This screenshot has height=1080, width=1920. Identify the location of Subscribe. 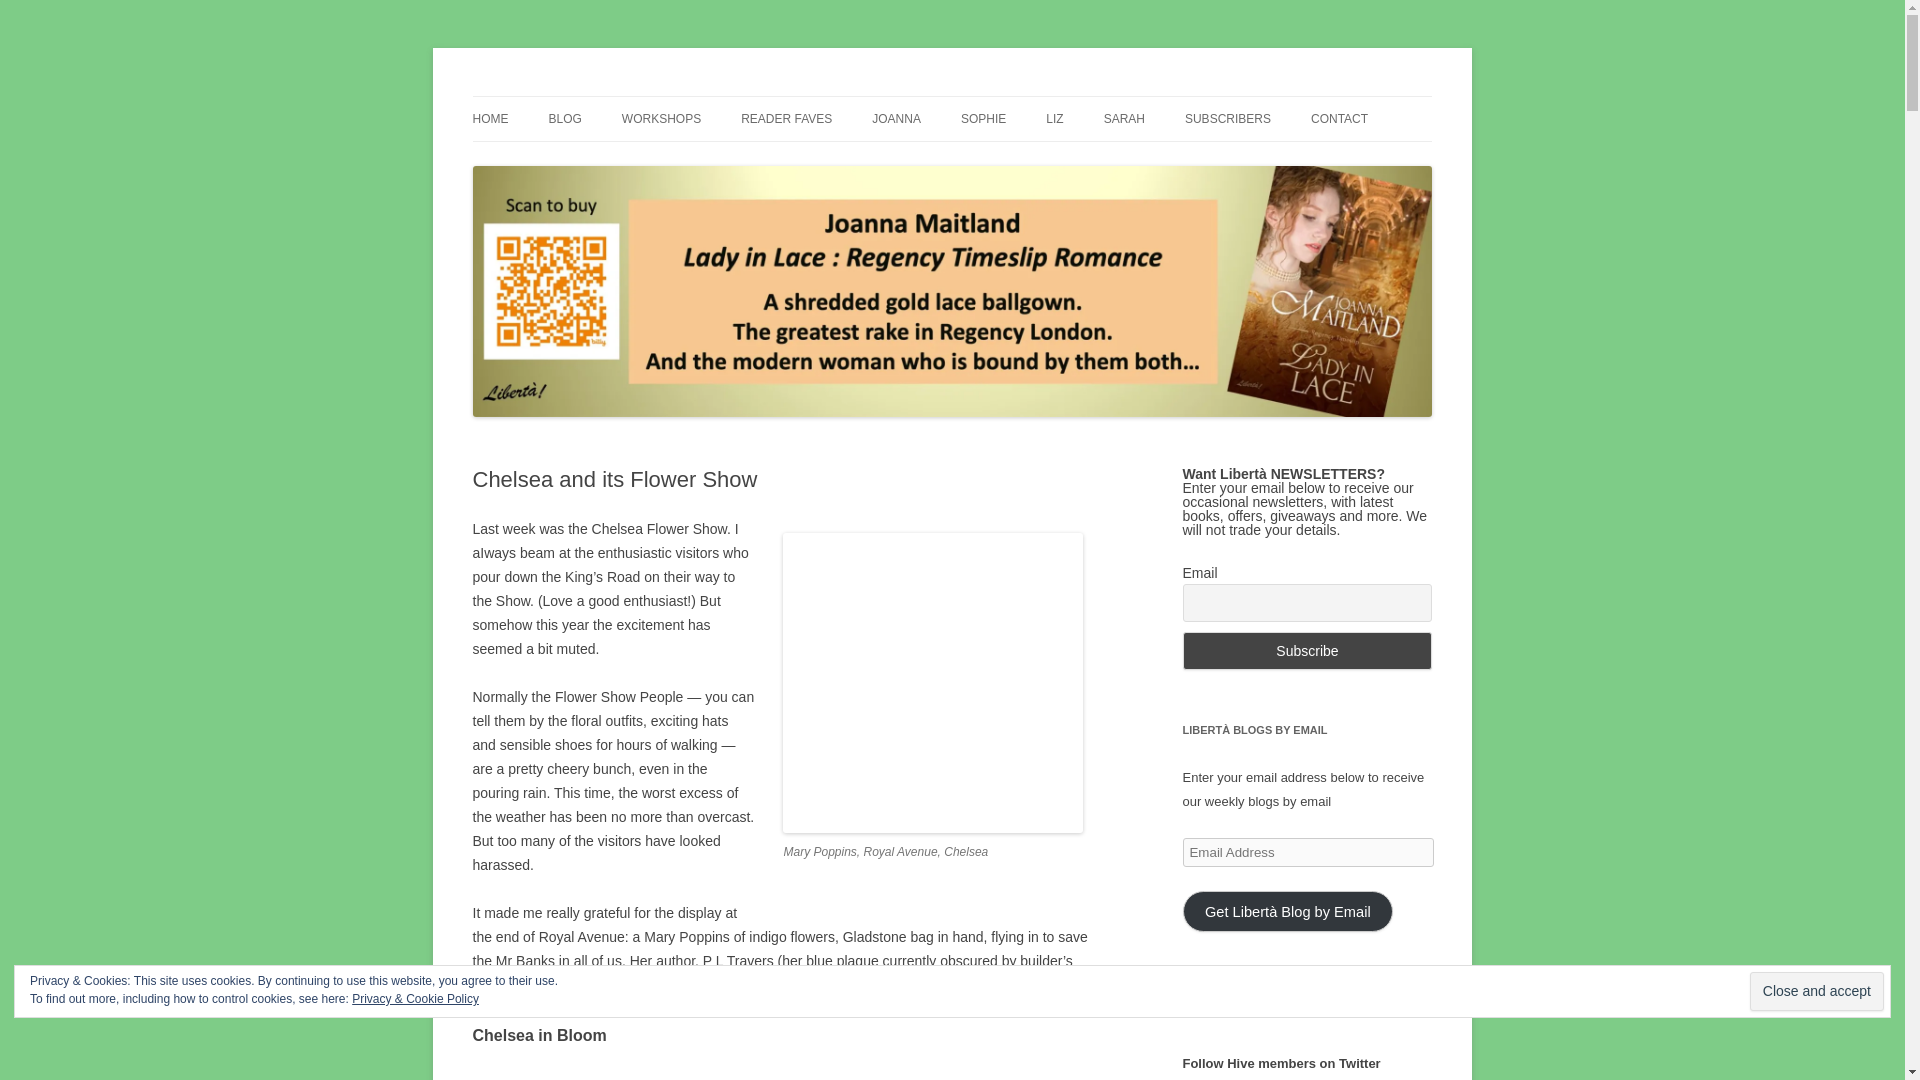
(1307, 650).